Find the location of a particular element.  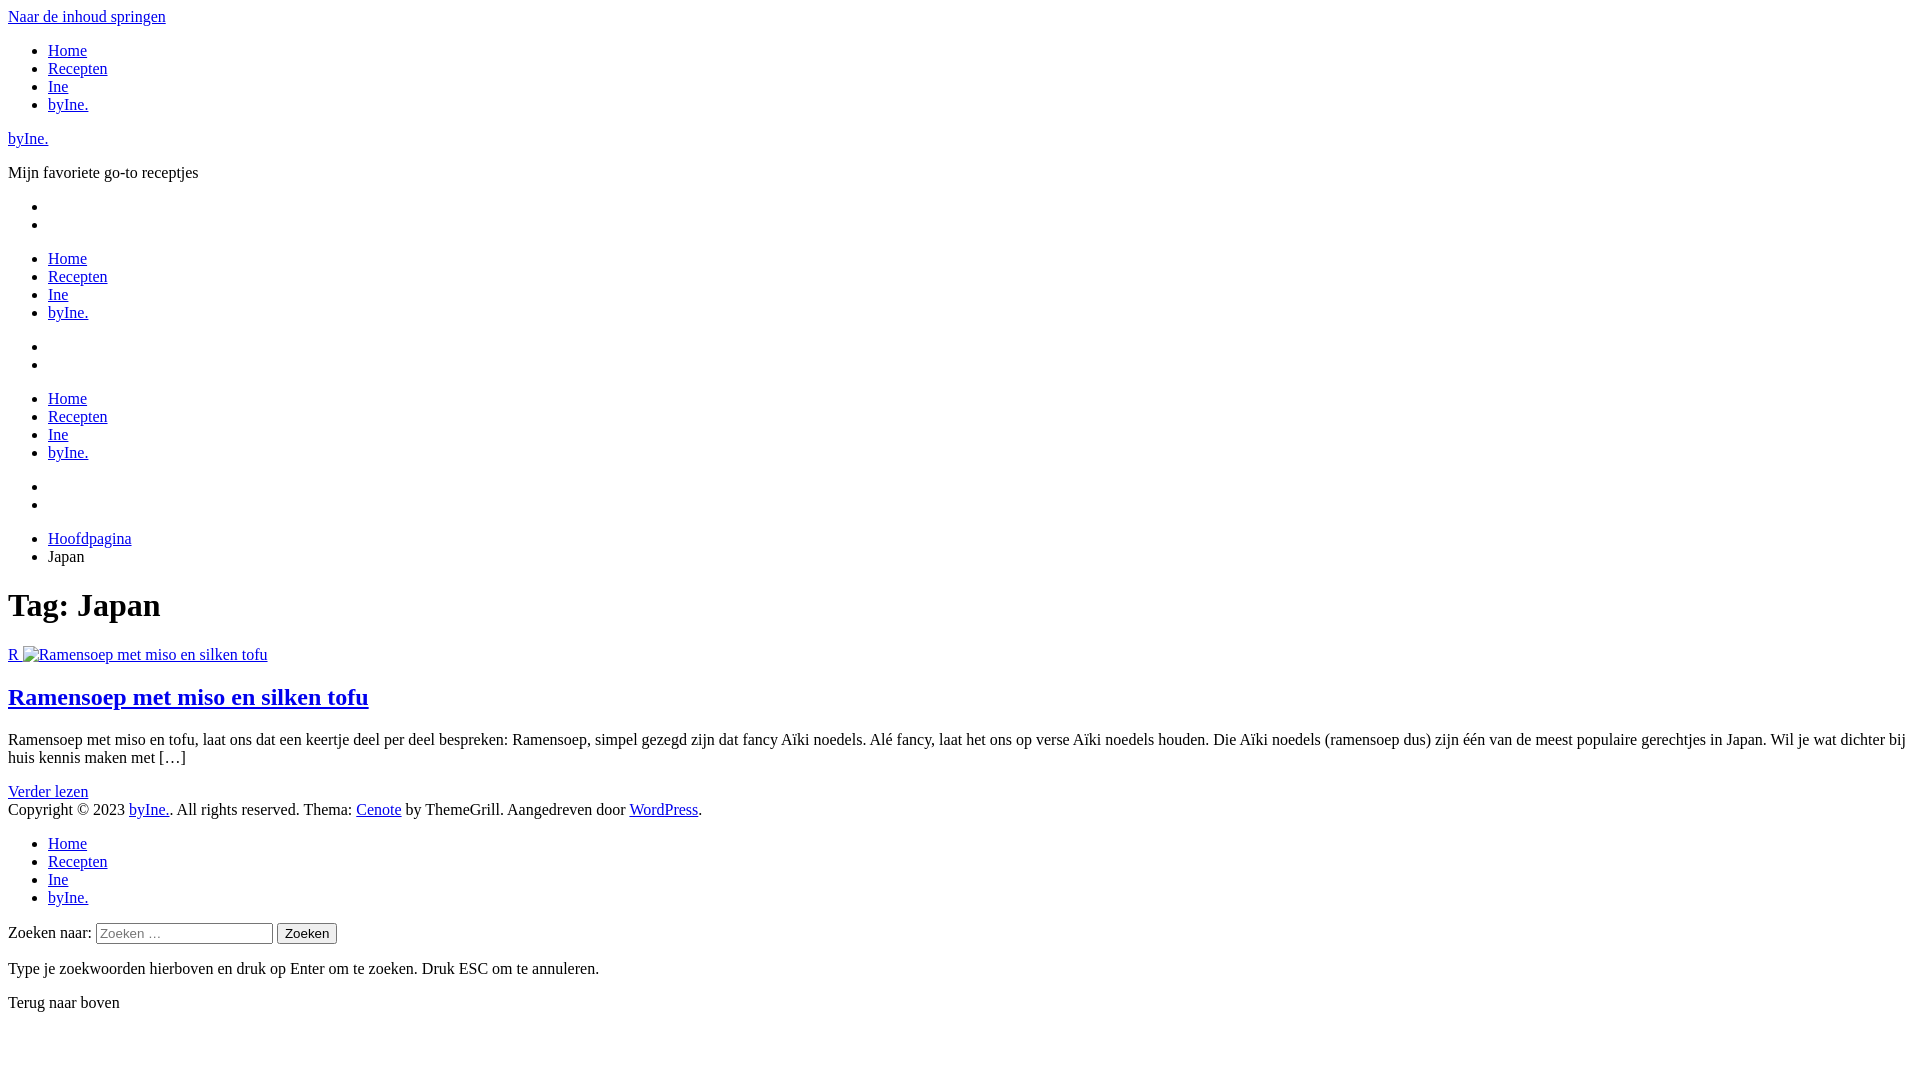

Ine is located at coordinates (58, 434).